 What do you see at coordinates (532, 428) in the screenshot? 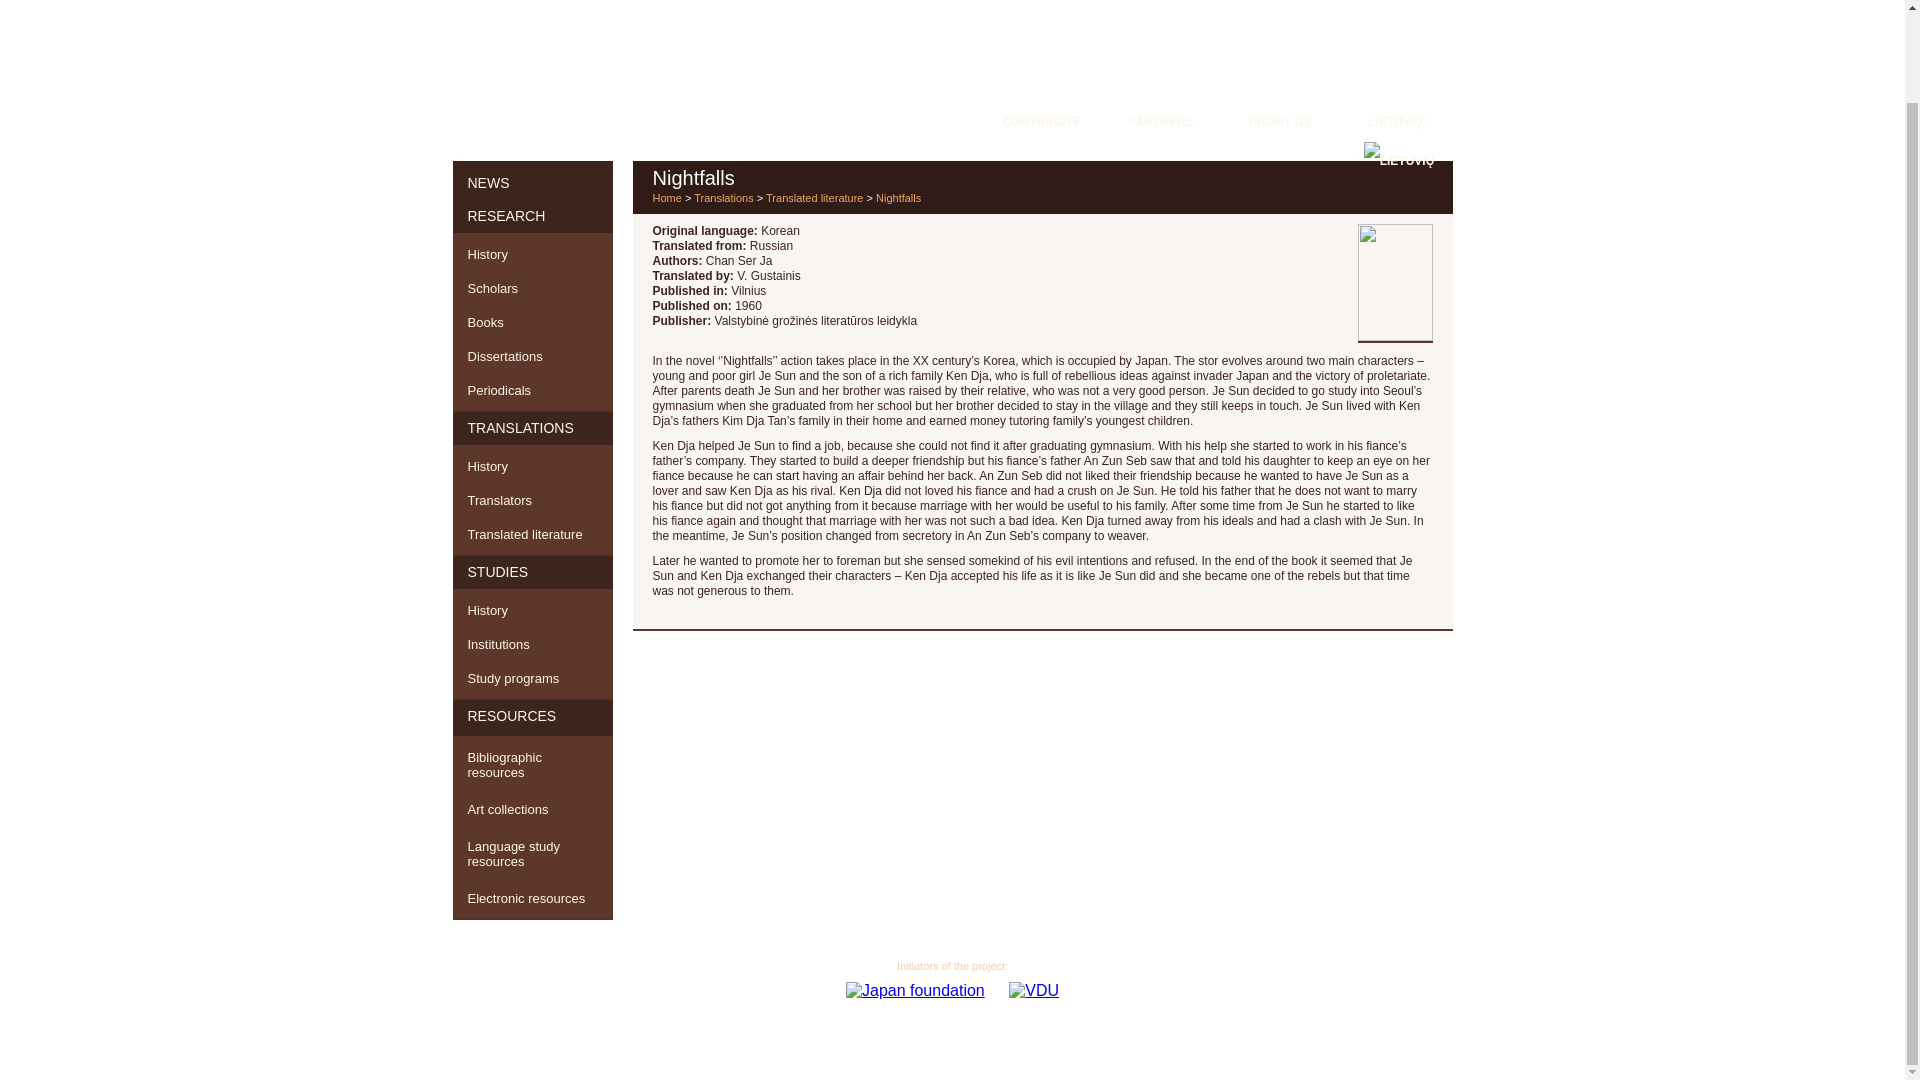
I see `unactive` at bounding box center [532, 428].